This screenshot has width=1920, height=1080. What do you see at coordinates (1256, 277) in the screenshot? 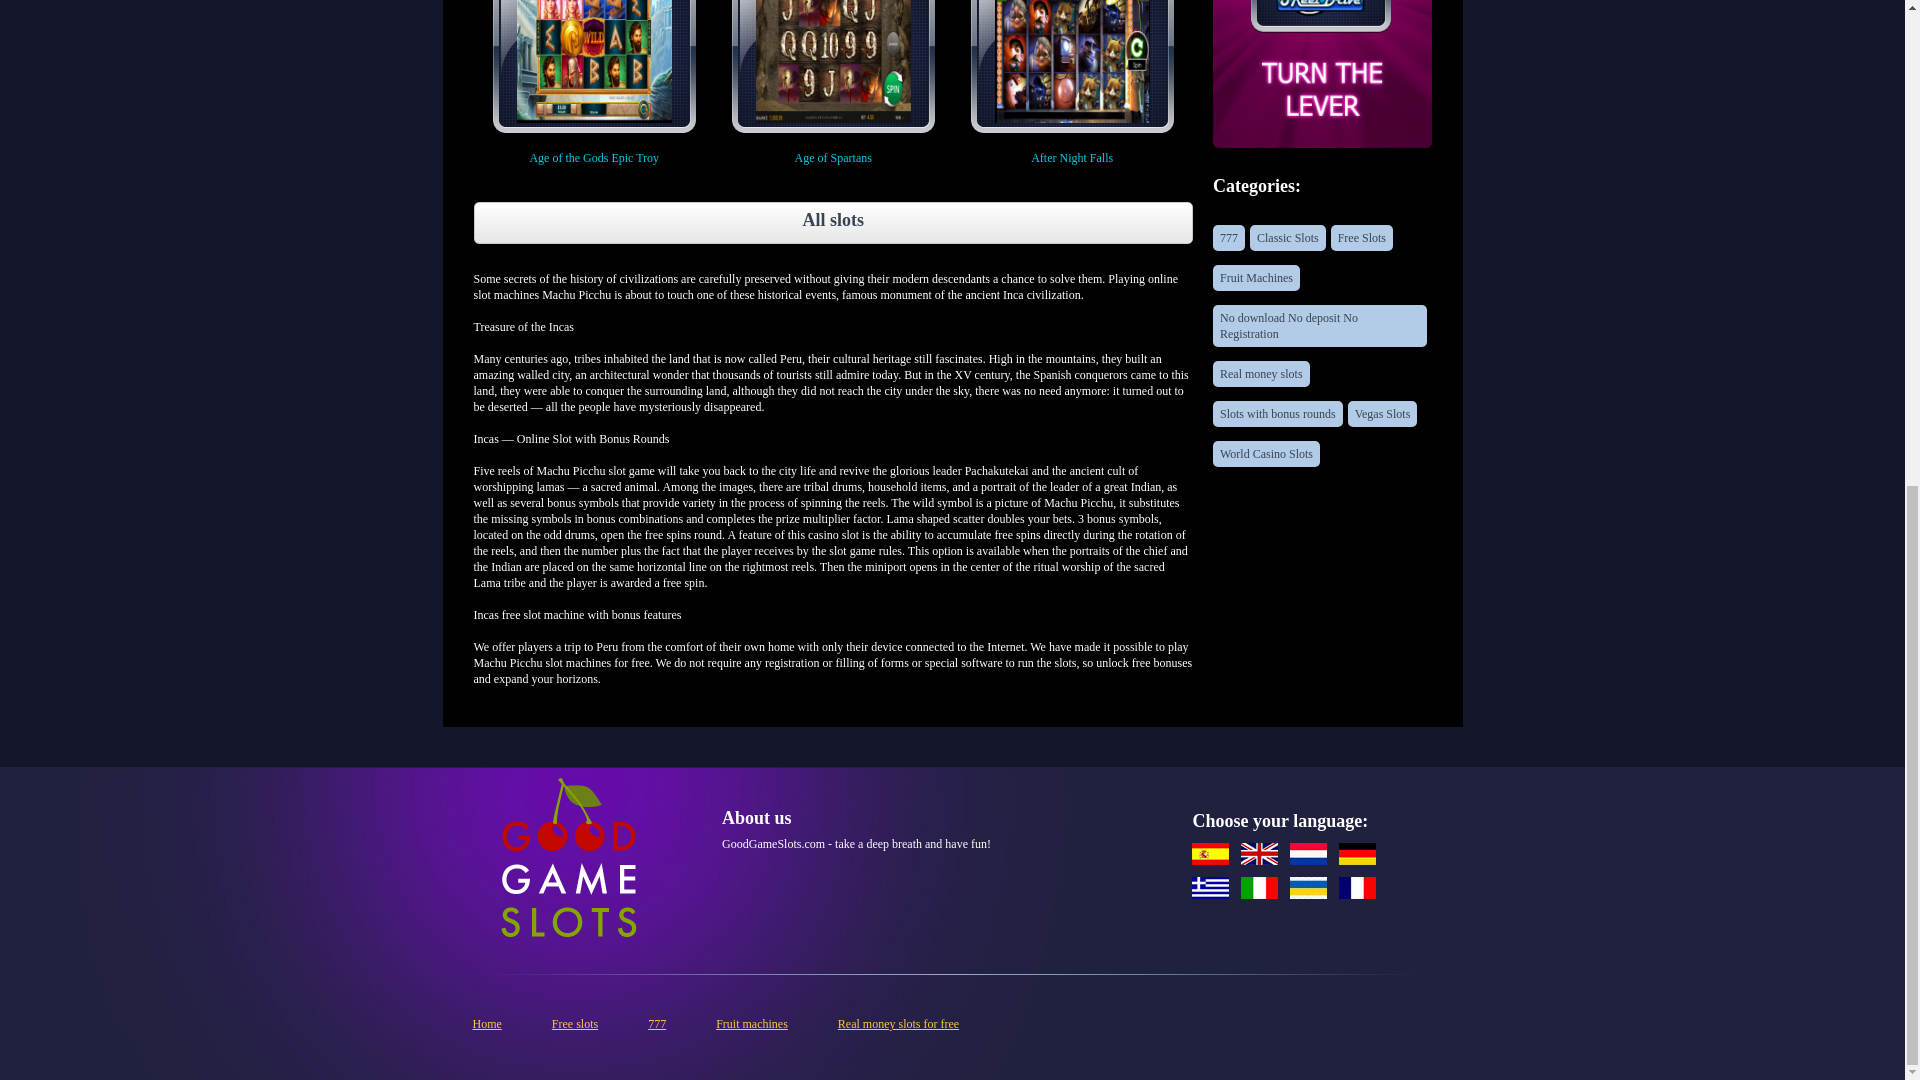
I see `Fruit Machines` at bounding box center [1256, 277].